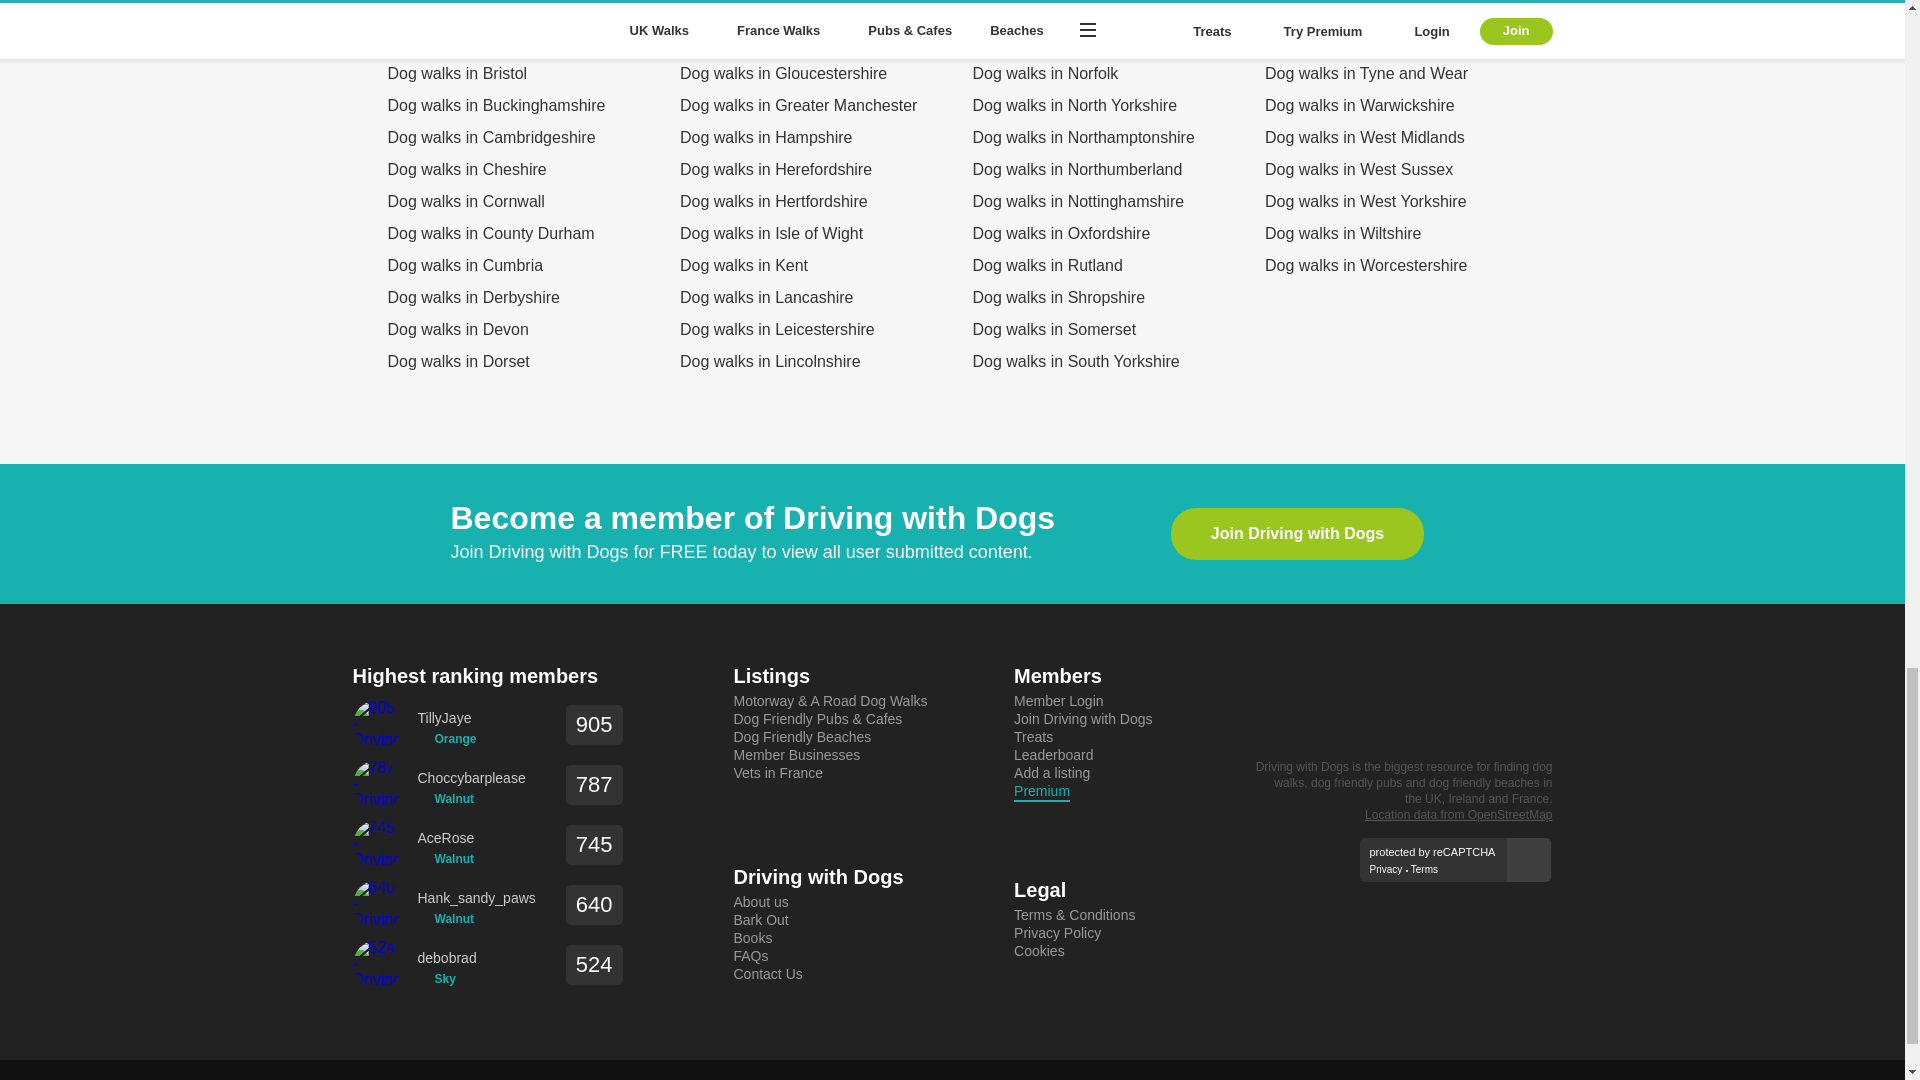  I want to click on TillyJaye, so click(447, 718).